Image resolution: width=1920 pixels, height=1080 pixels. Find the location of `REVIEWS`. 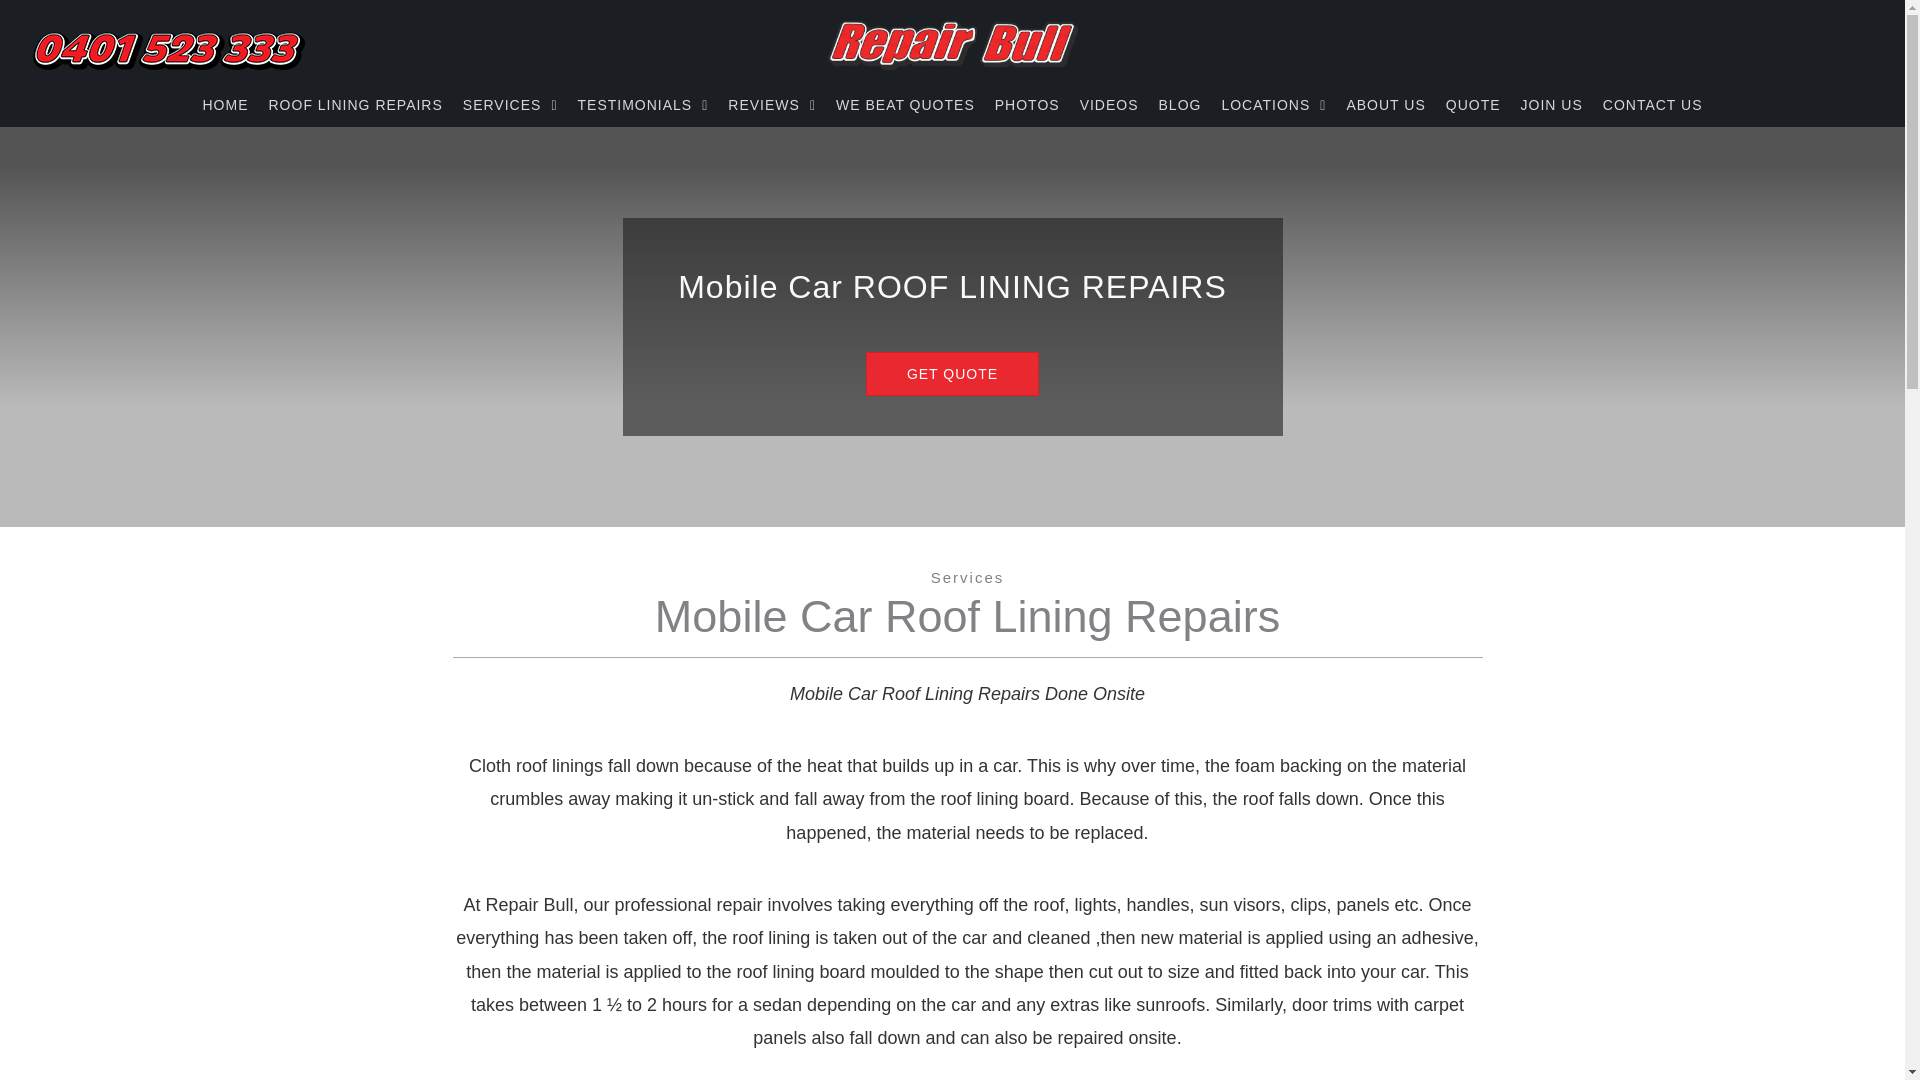

REVIEWS is located at coordinates (772, 104).